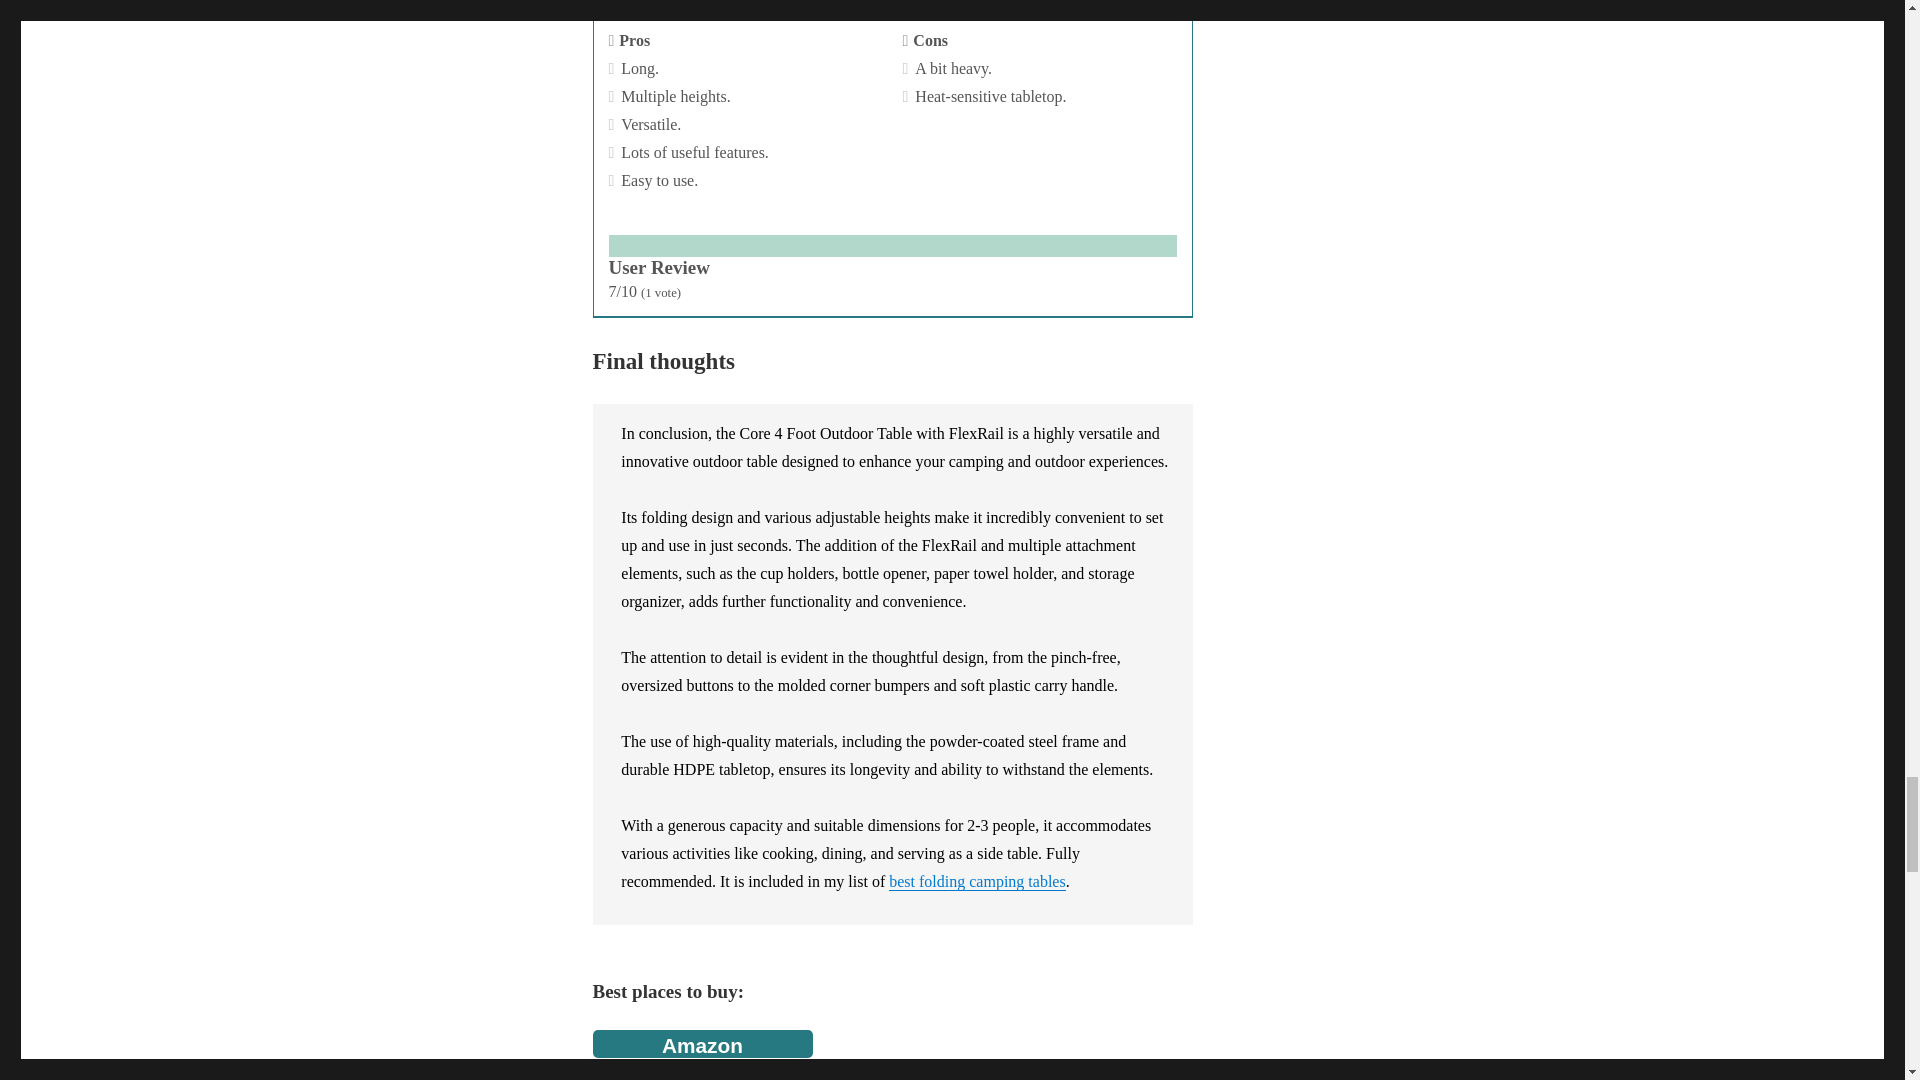 This screenshot has height=1080, width=1920. Describe the element at coordinates (976, 880) in the screenshot. I see `Best Rated Folding Camping Tables` at that location.